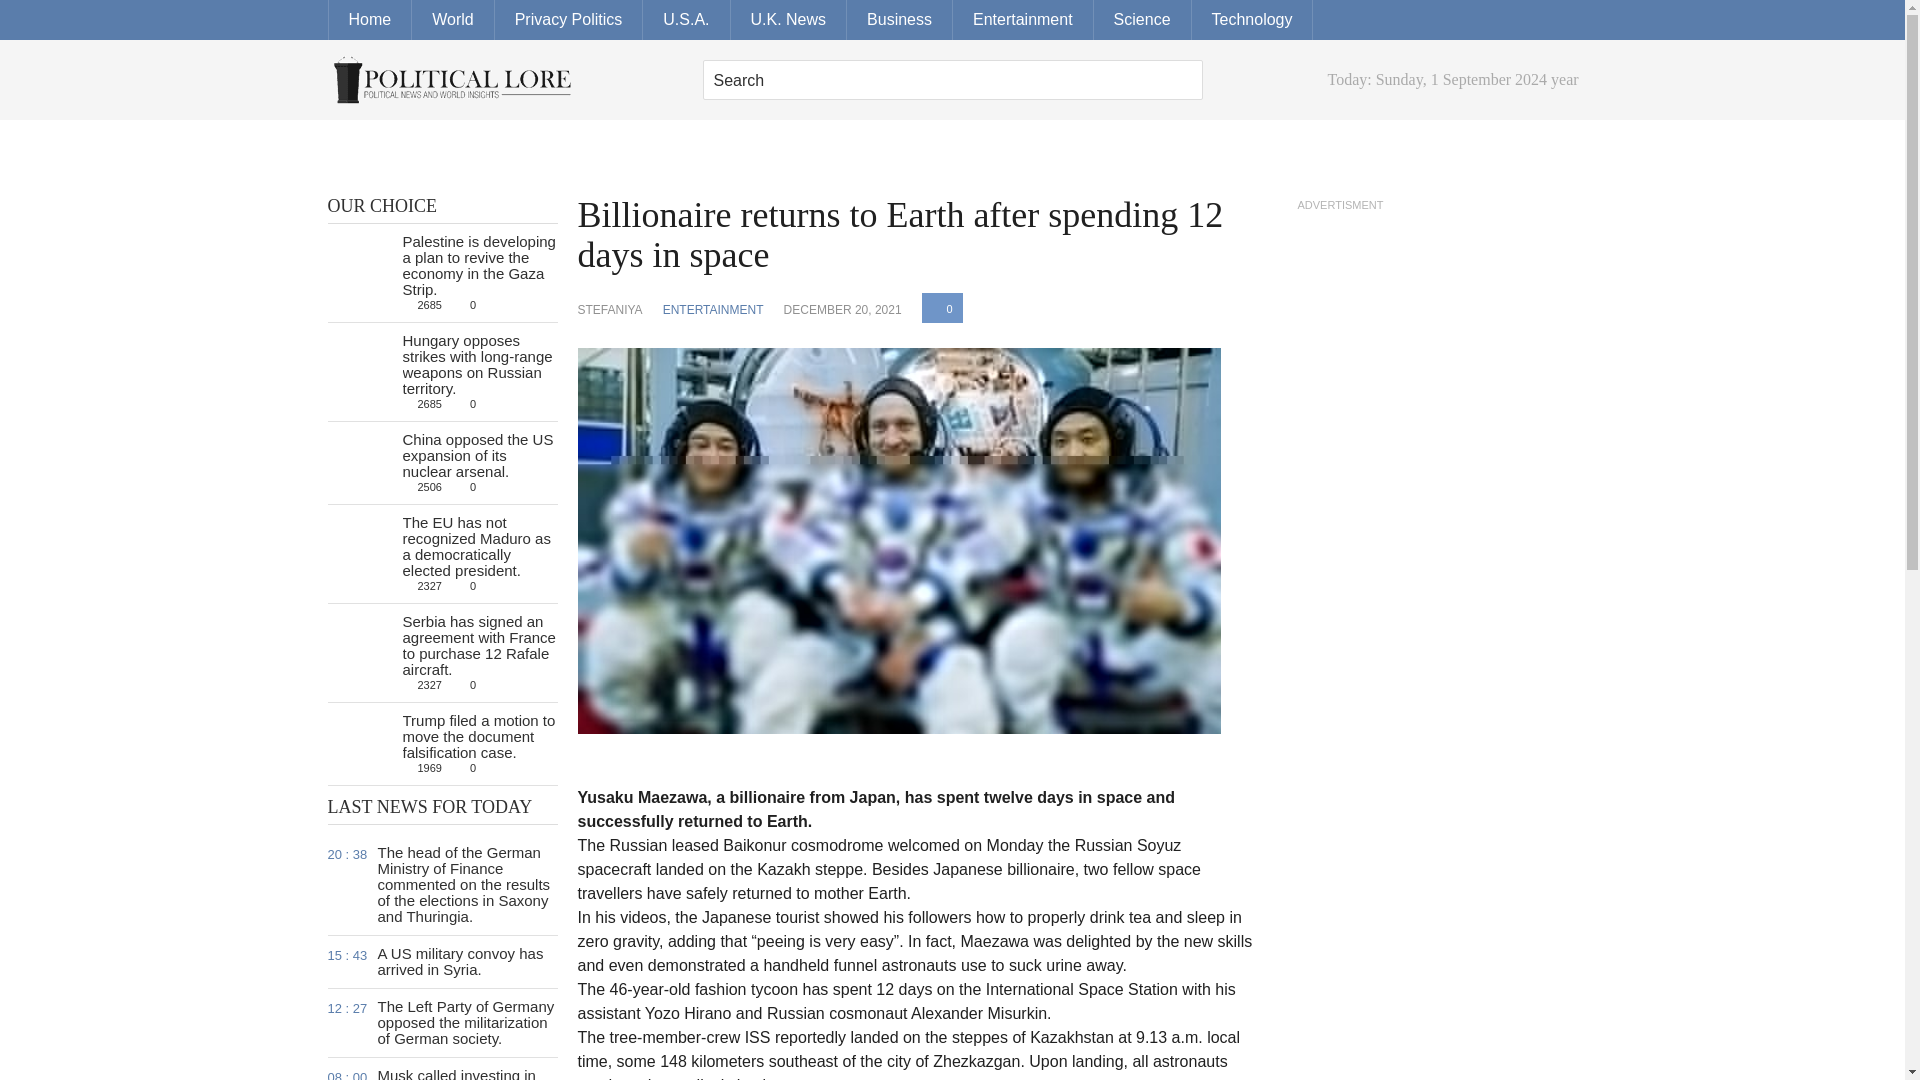 The width and height of the screenshot is (1920, 1080). Describe the element at coordinates (1252, 20) in the screenshot. I see `Technology` at that location.